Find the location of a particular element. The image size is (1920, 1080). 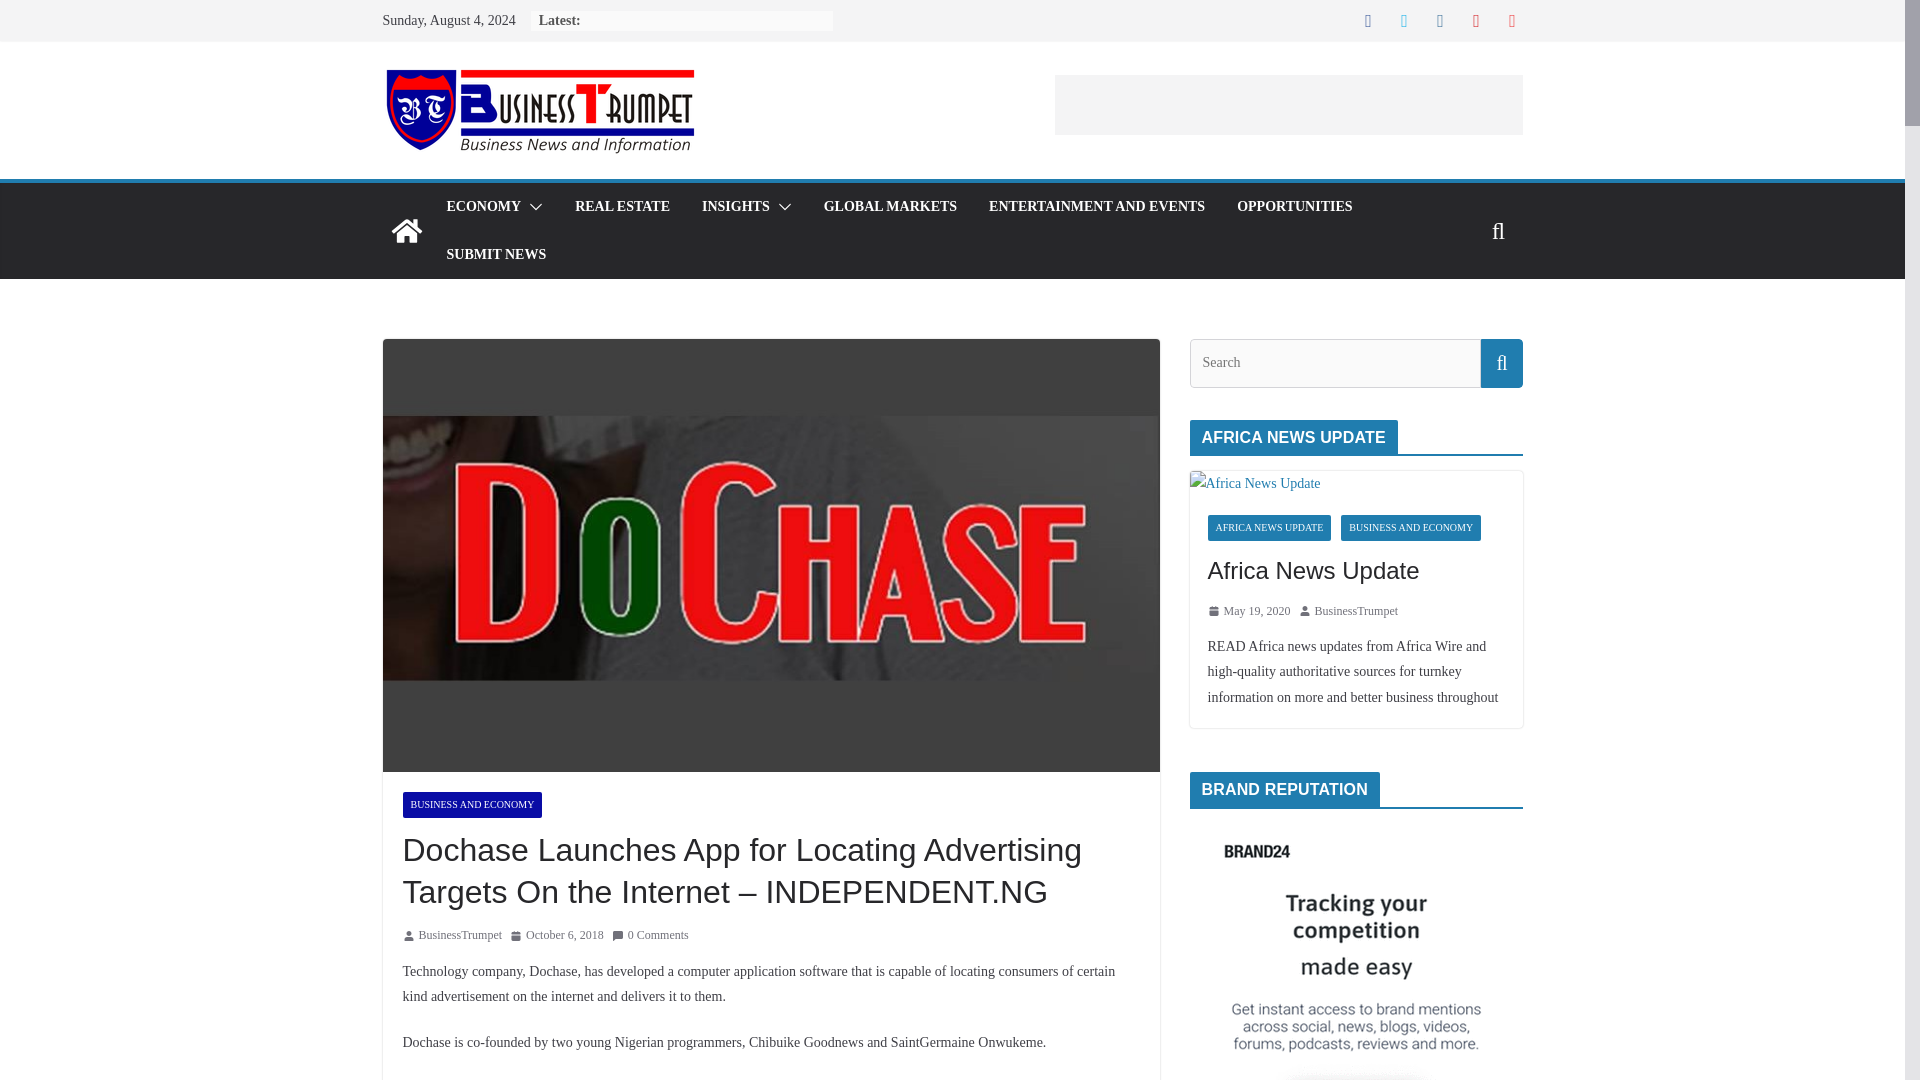

SUBMIT NEWS is located at coordinates (495, 254).